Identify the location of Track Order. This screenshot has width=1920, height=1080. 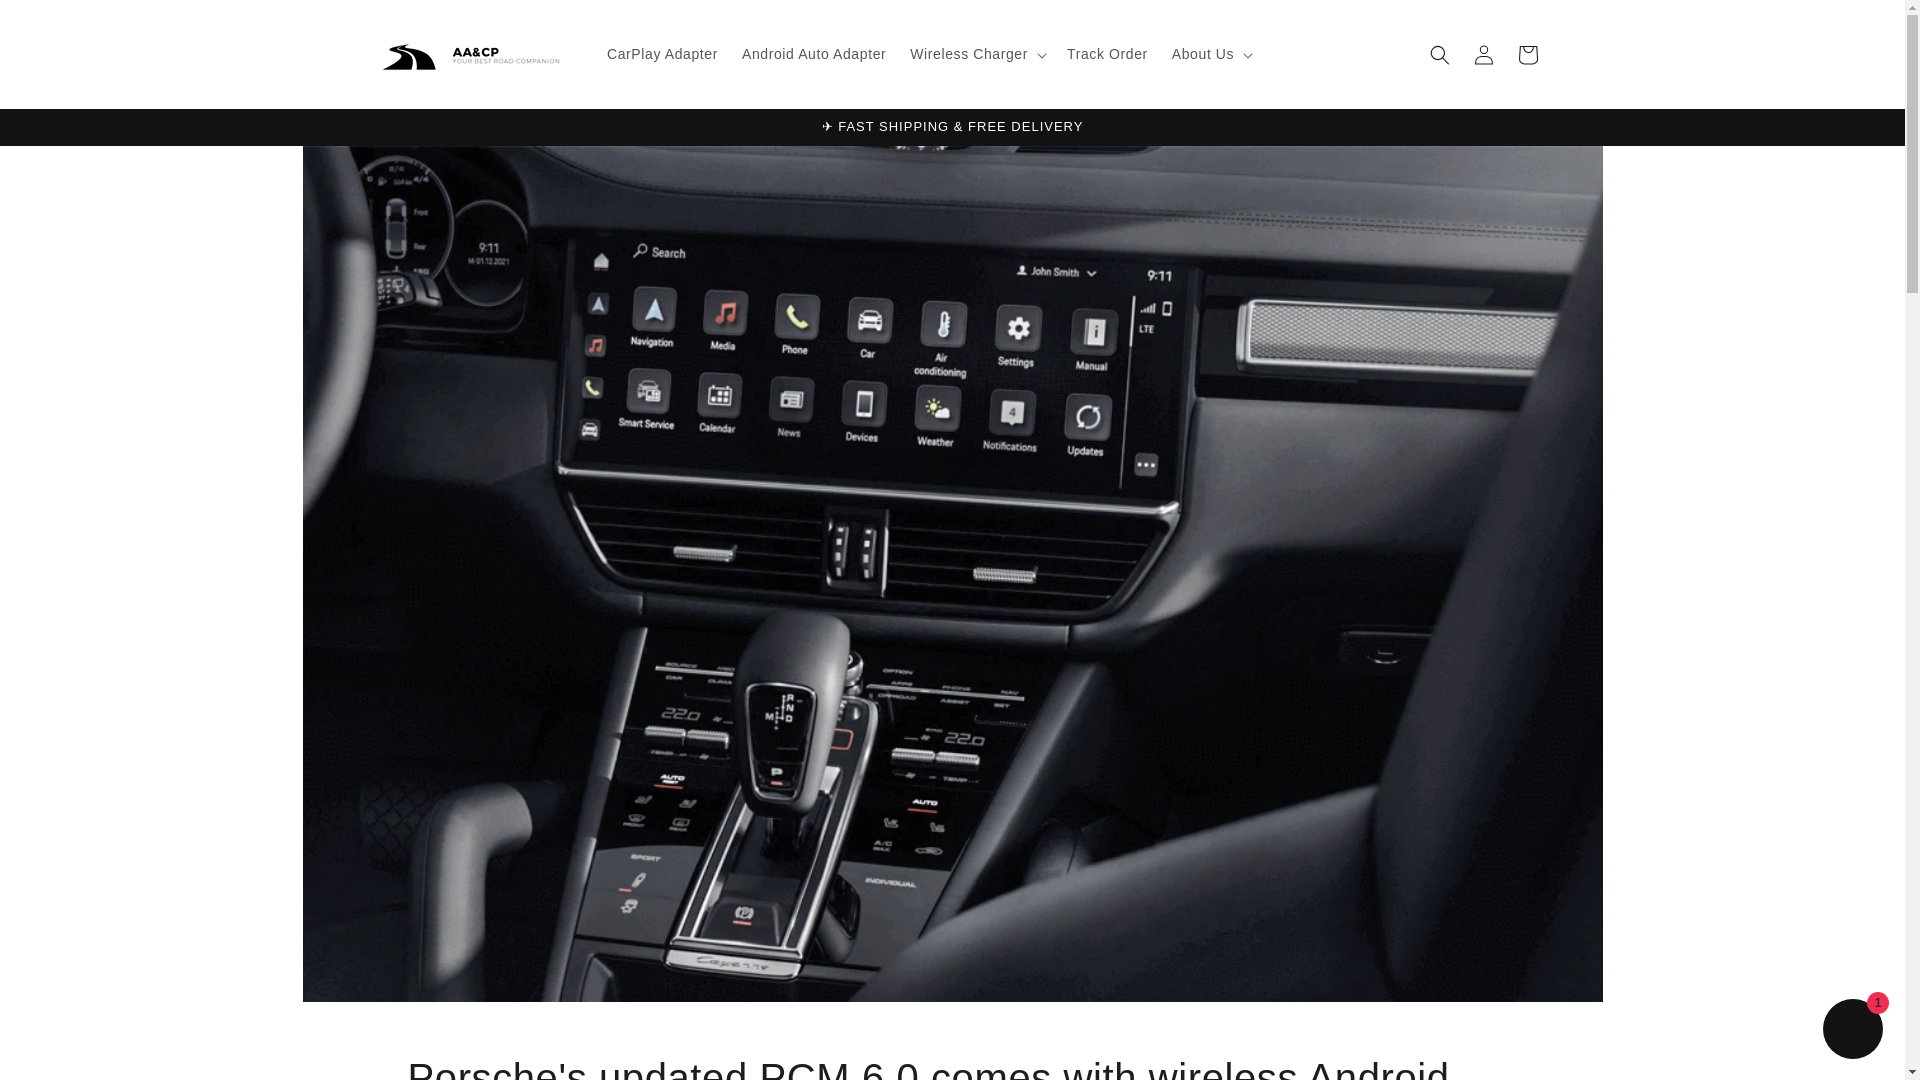
(1106, 54).